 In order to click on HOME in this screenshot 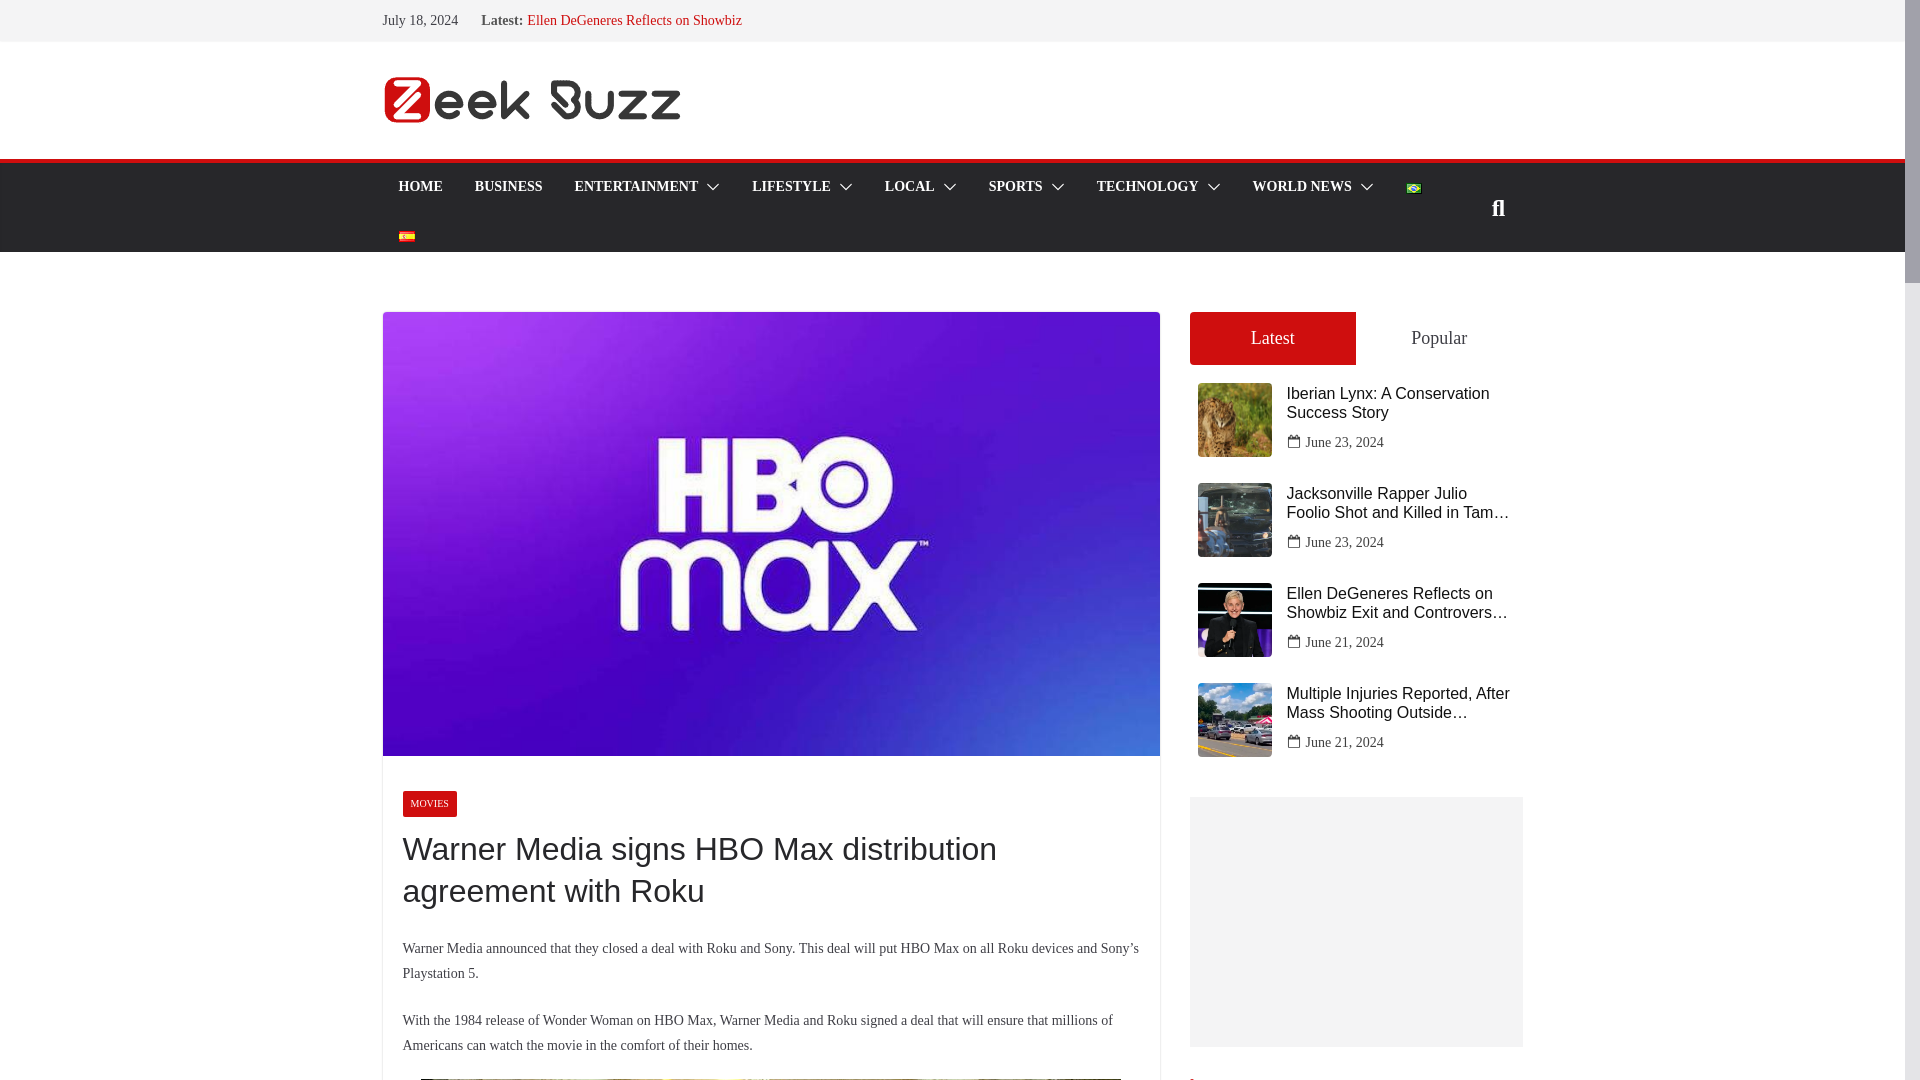, I will do `click(419, 186)`.